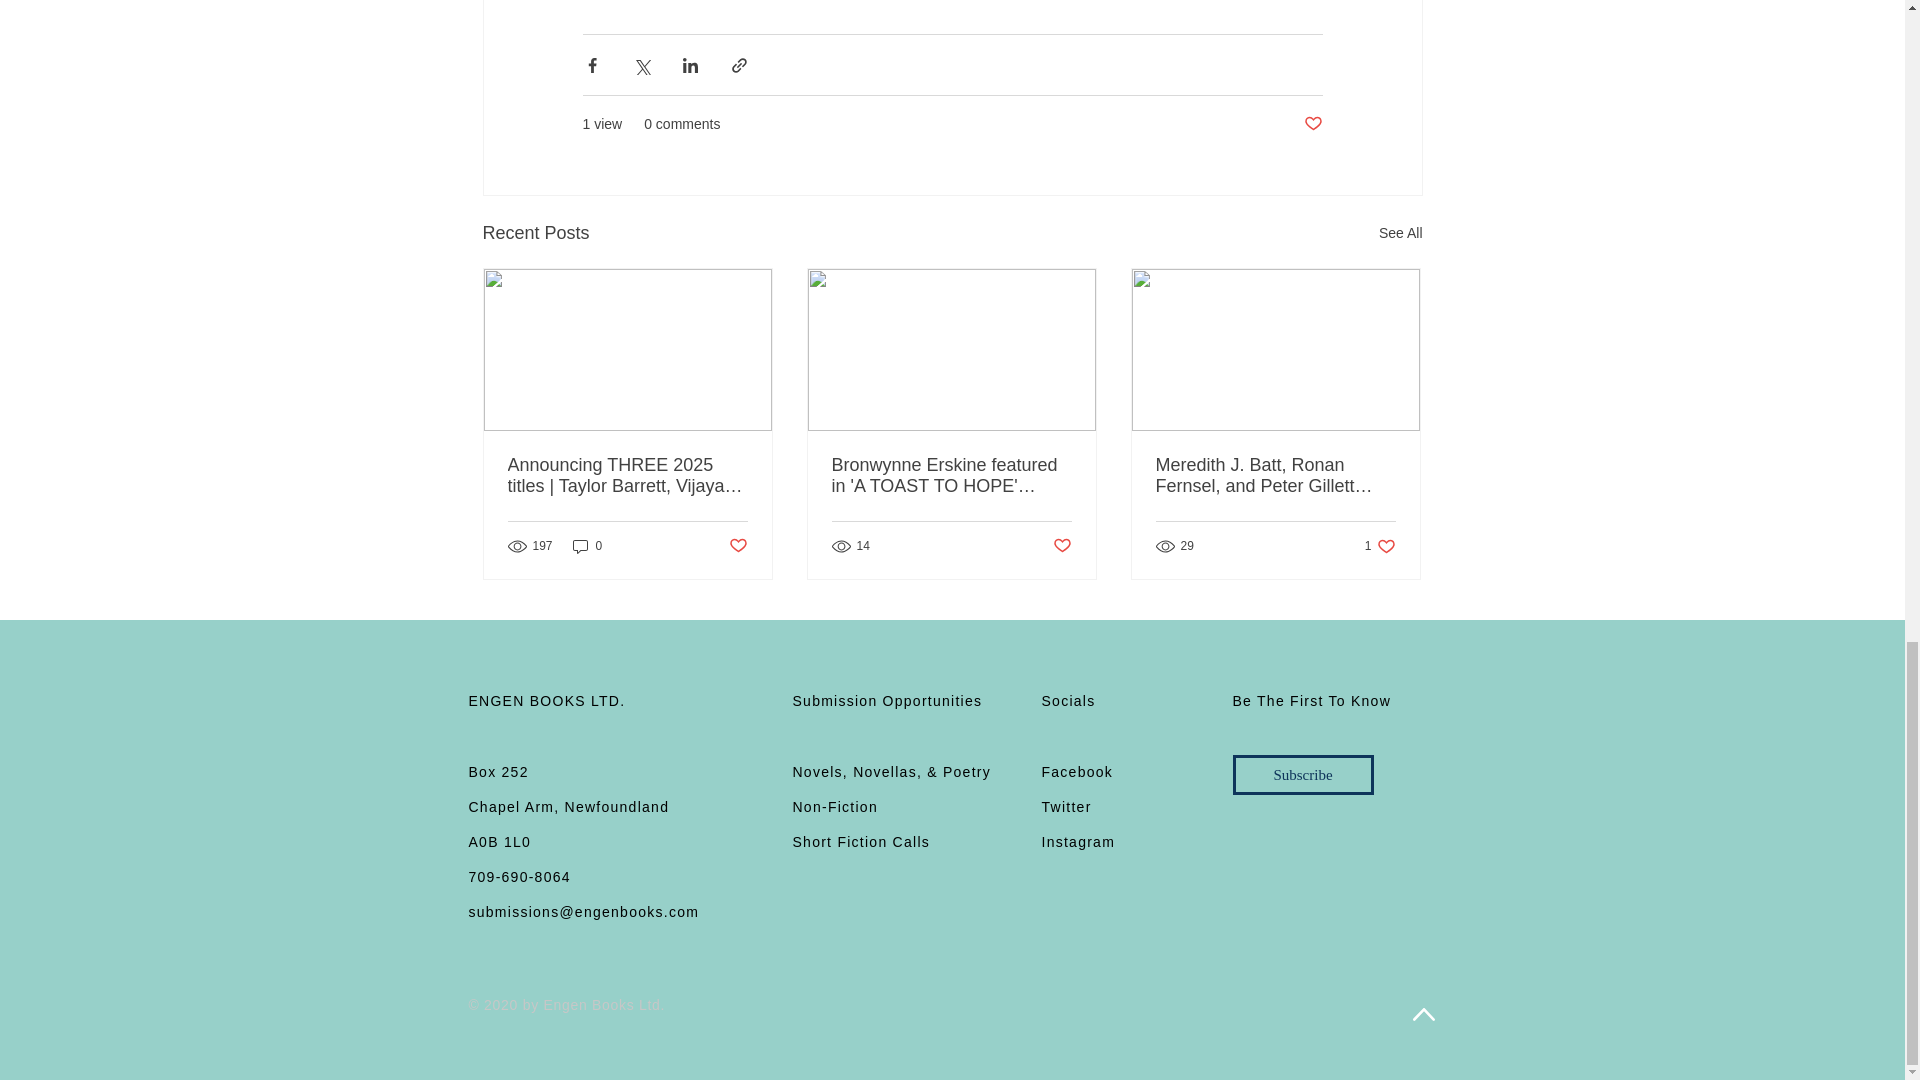 This screenshot has width=1920, height=1080. I want to click on See All, so click(1400, 234).